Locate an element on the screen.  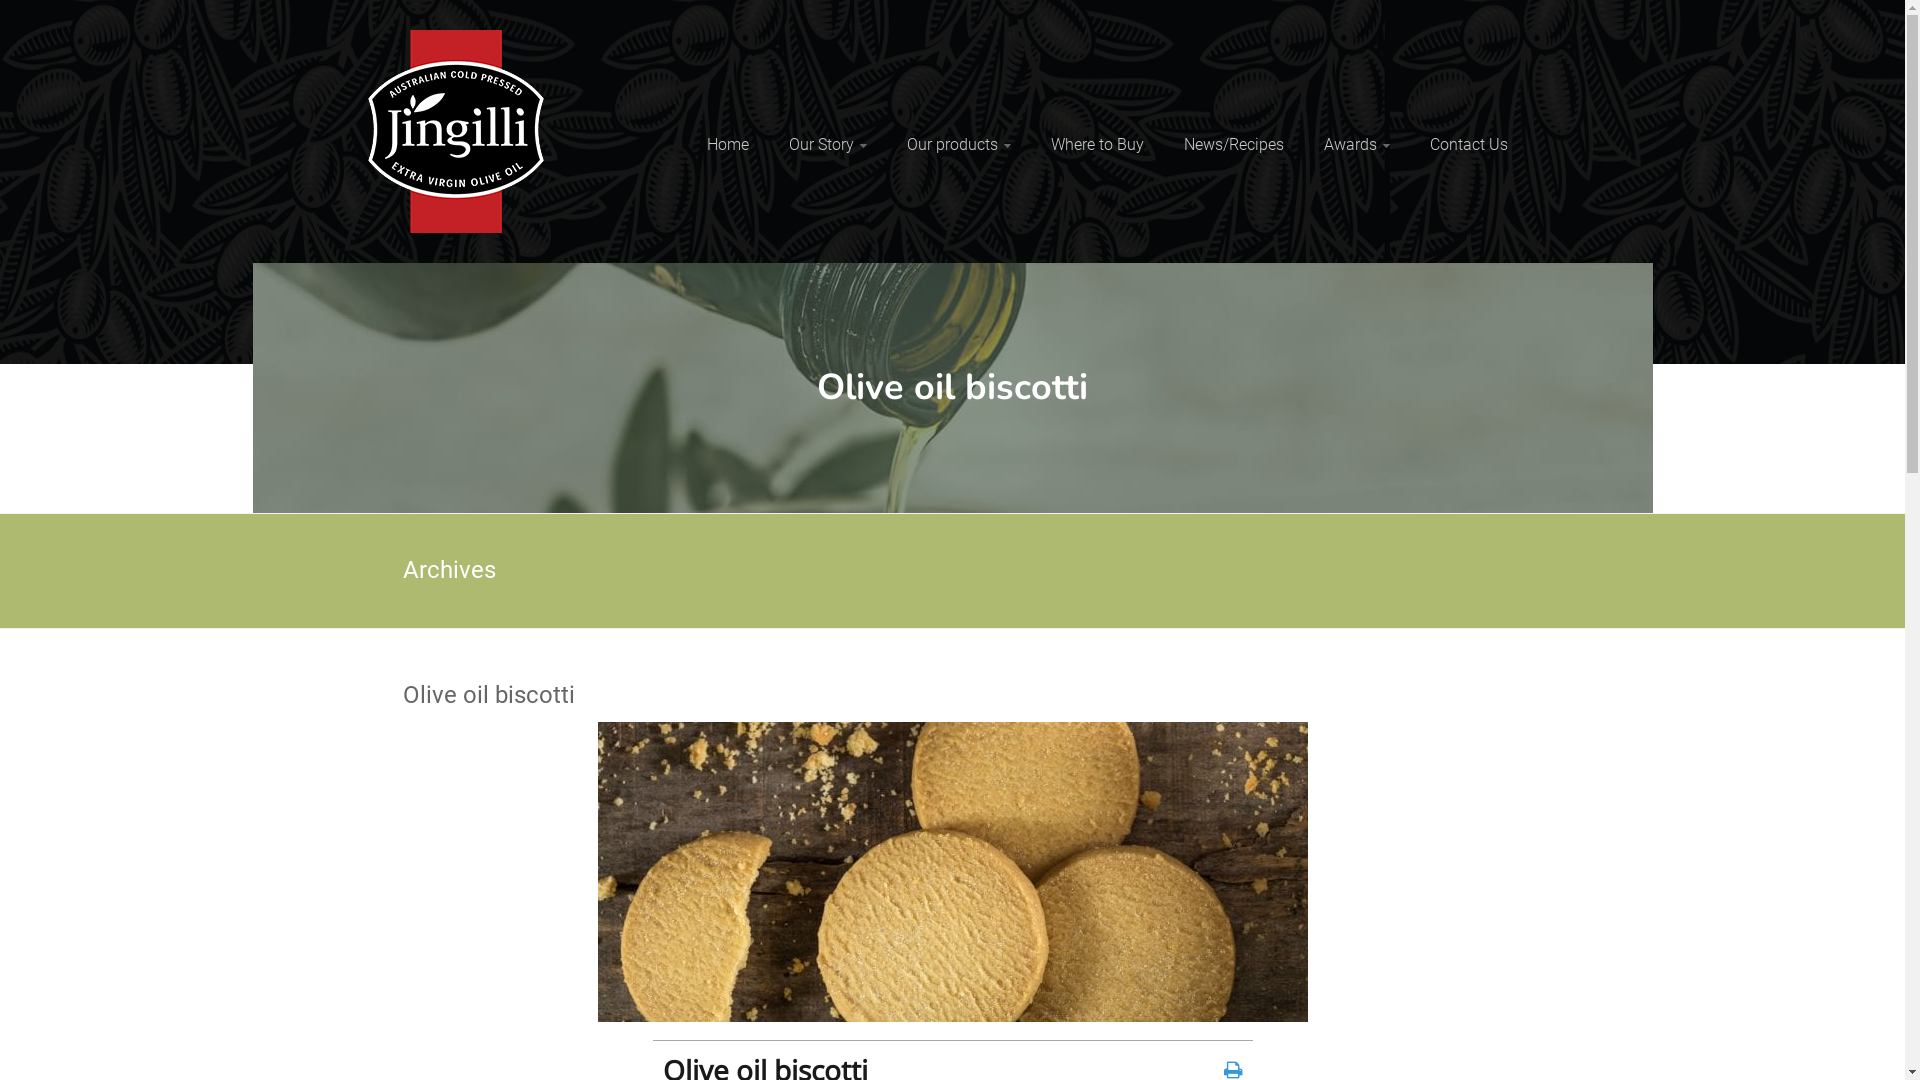
Jingilli is located at coordinates (600, 53).